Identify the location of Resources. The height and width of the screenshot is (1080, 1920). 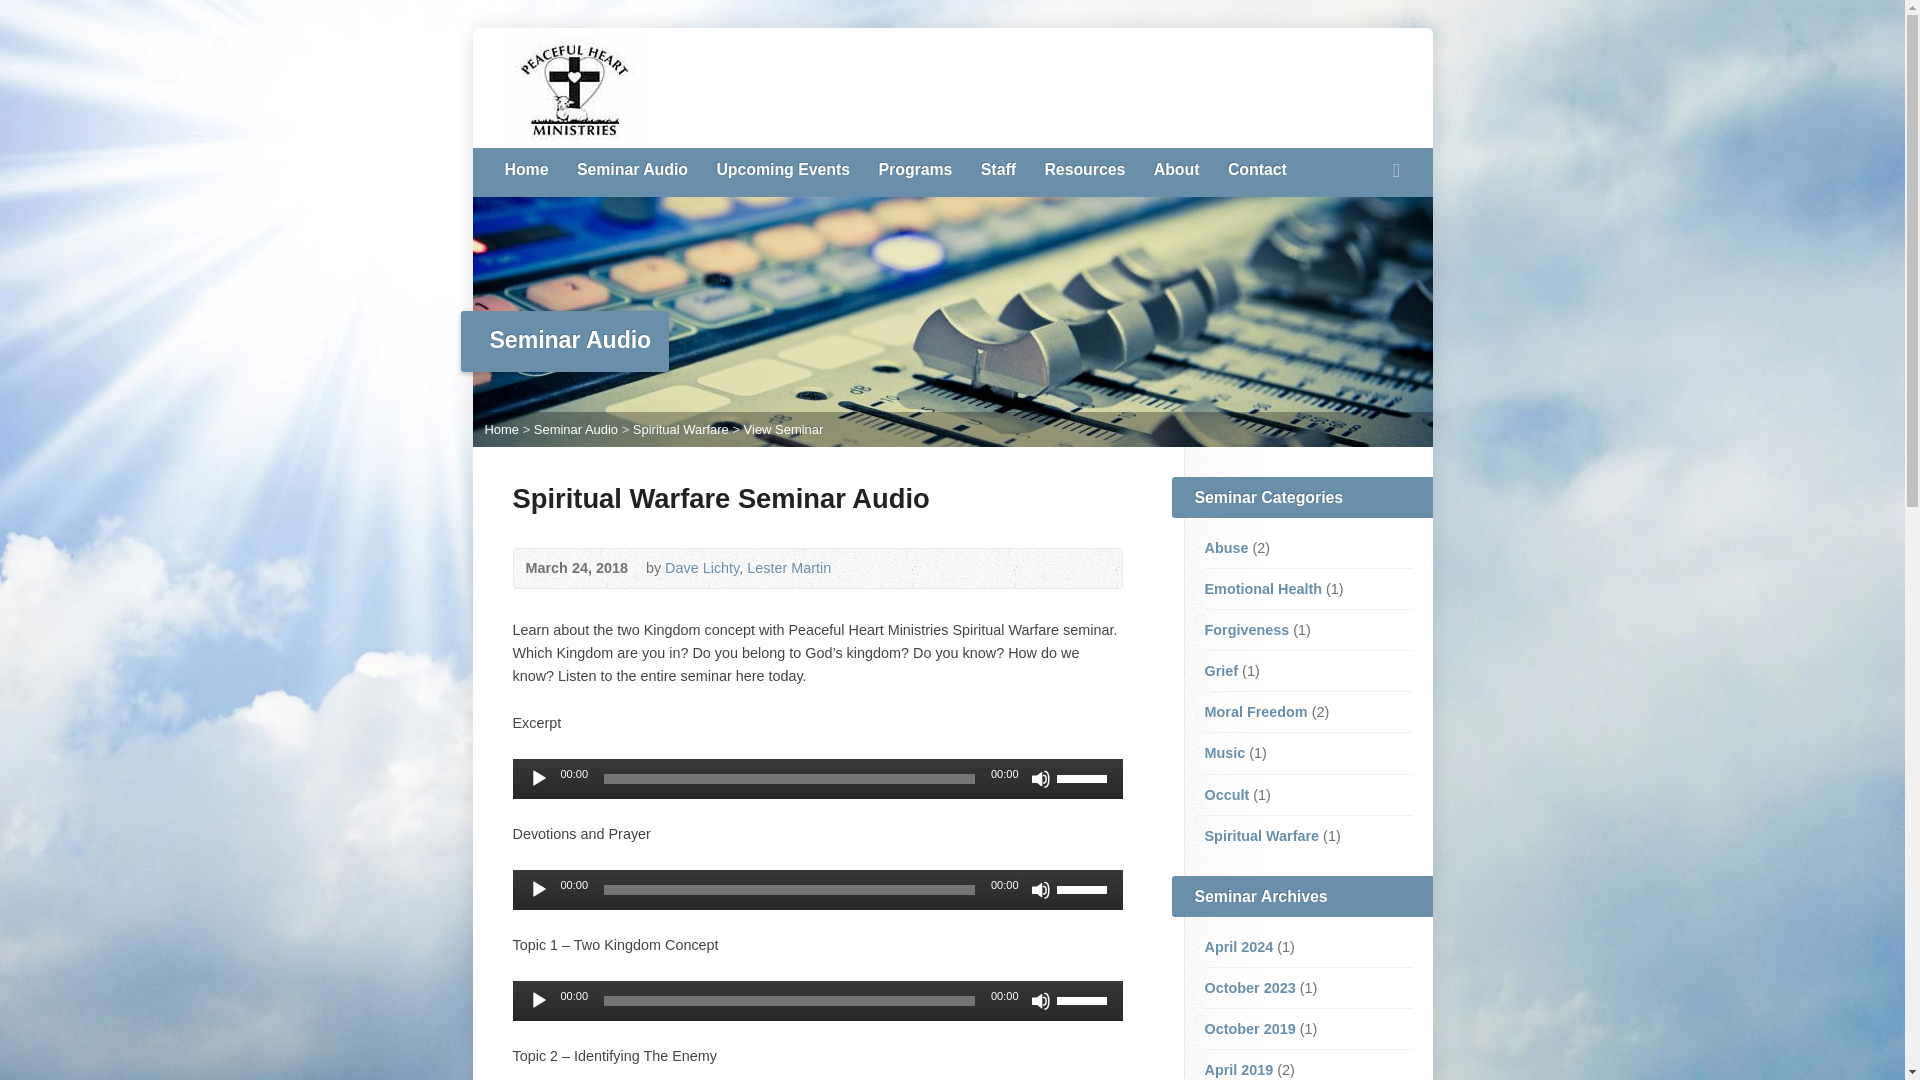
(1084, 170).